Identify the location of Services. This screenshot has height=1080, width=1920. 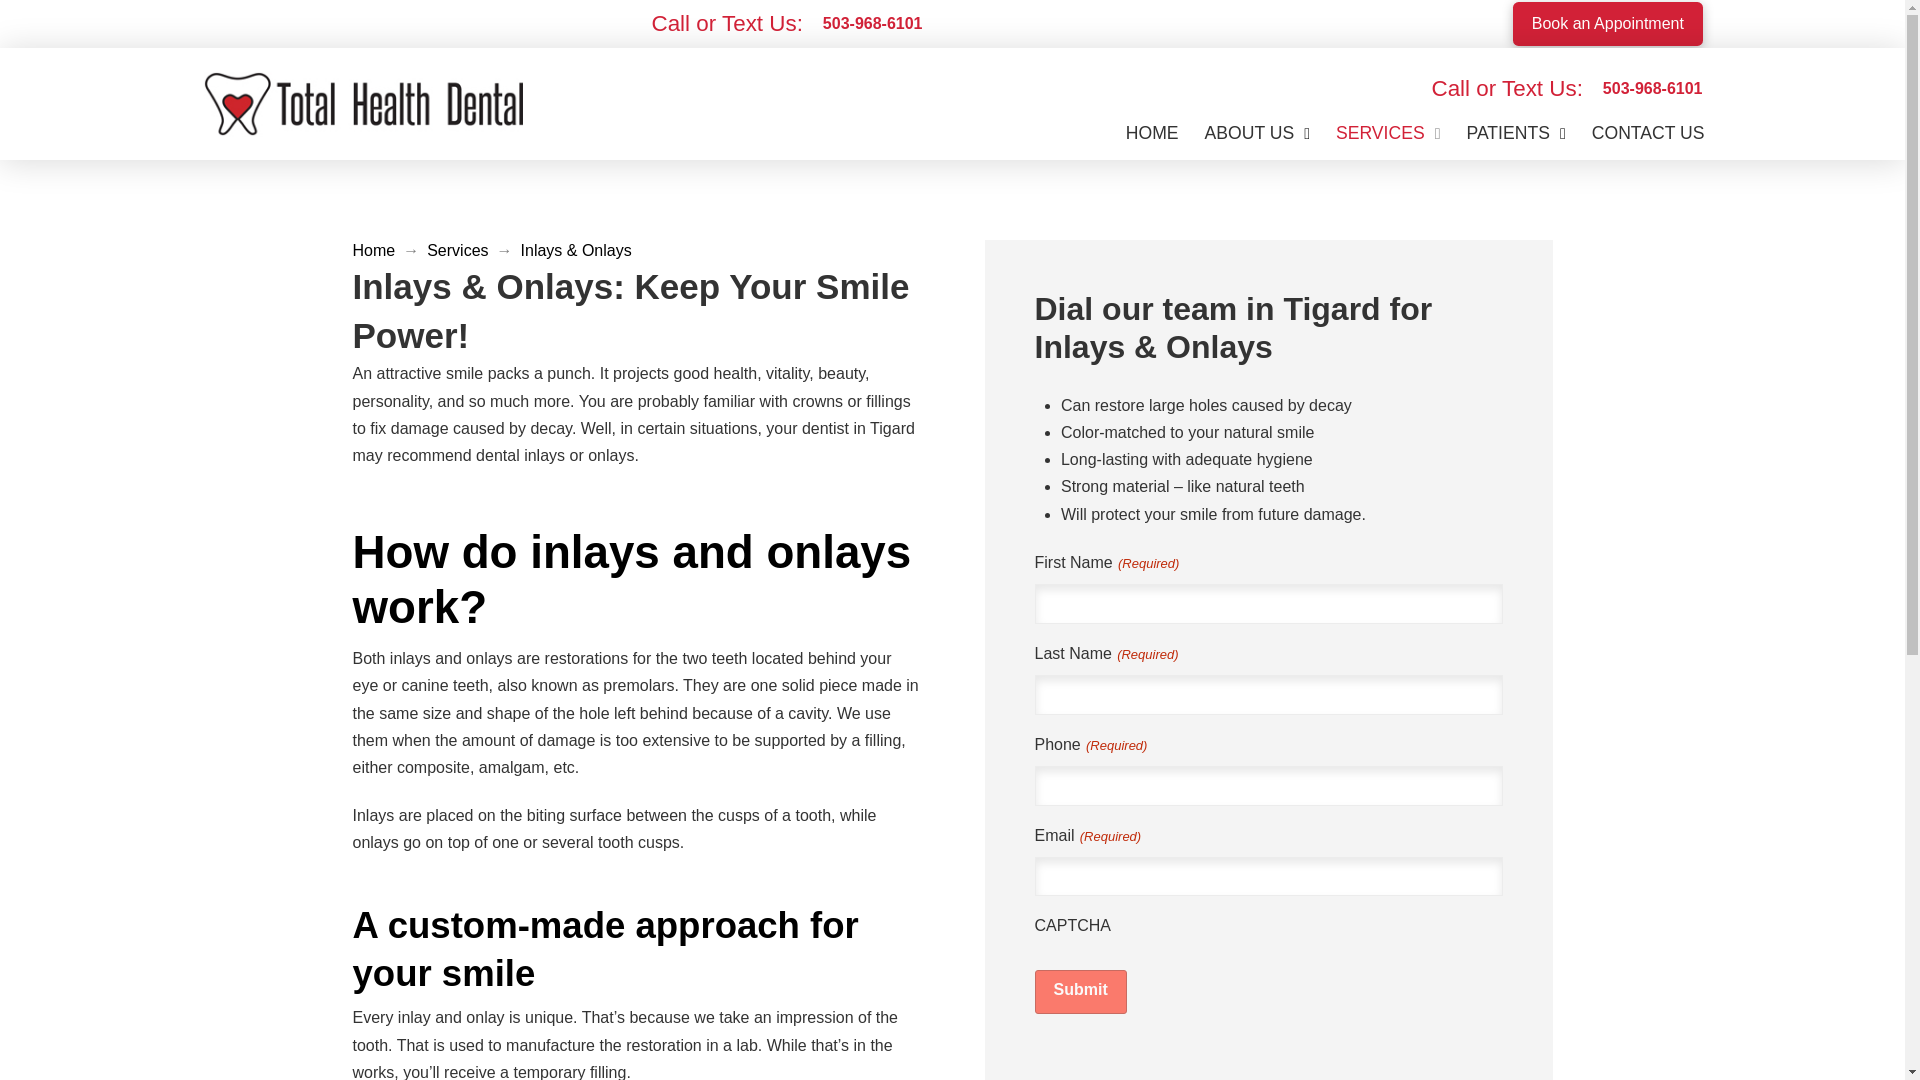
(456, 251).